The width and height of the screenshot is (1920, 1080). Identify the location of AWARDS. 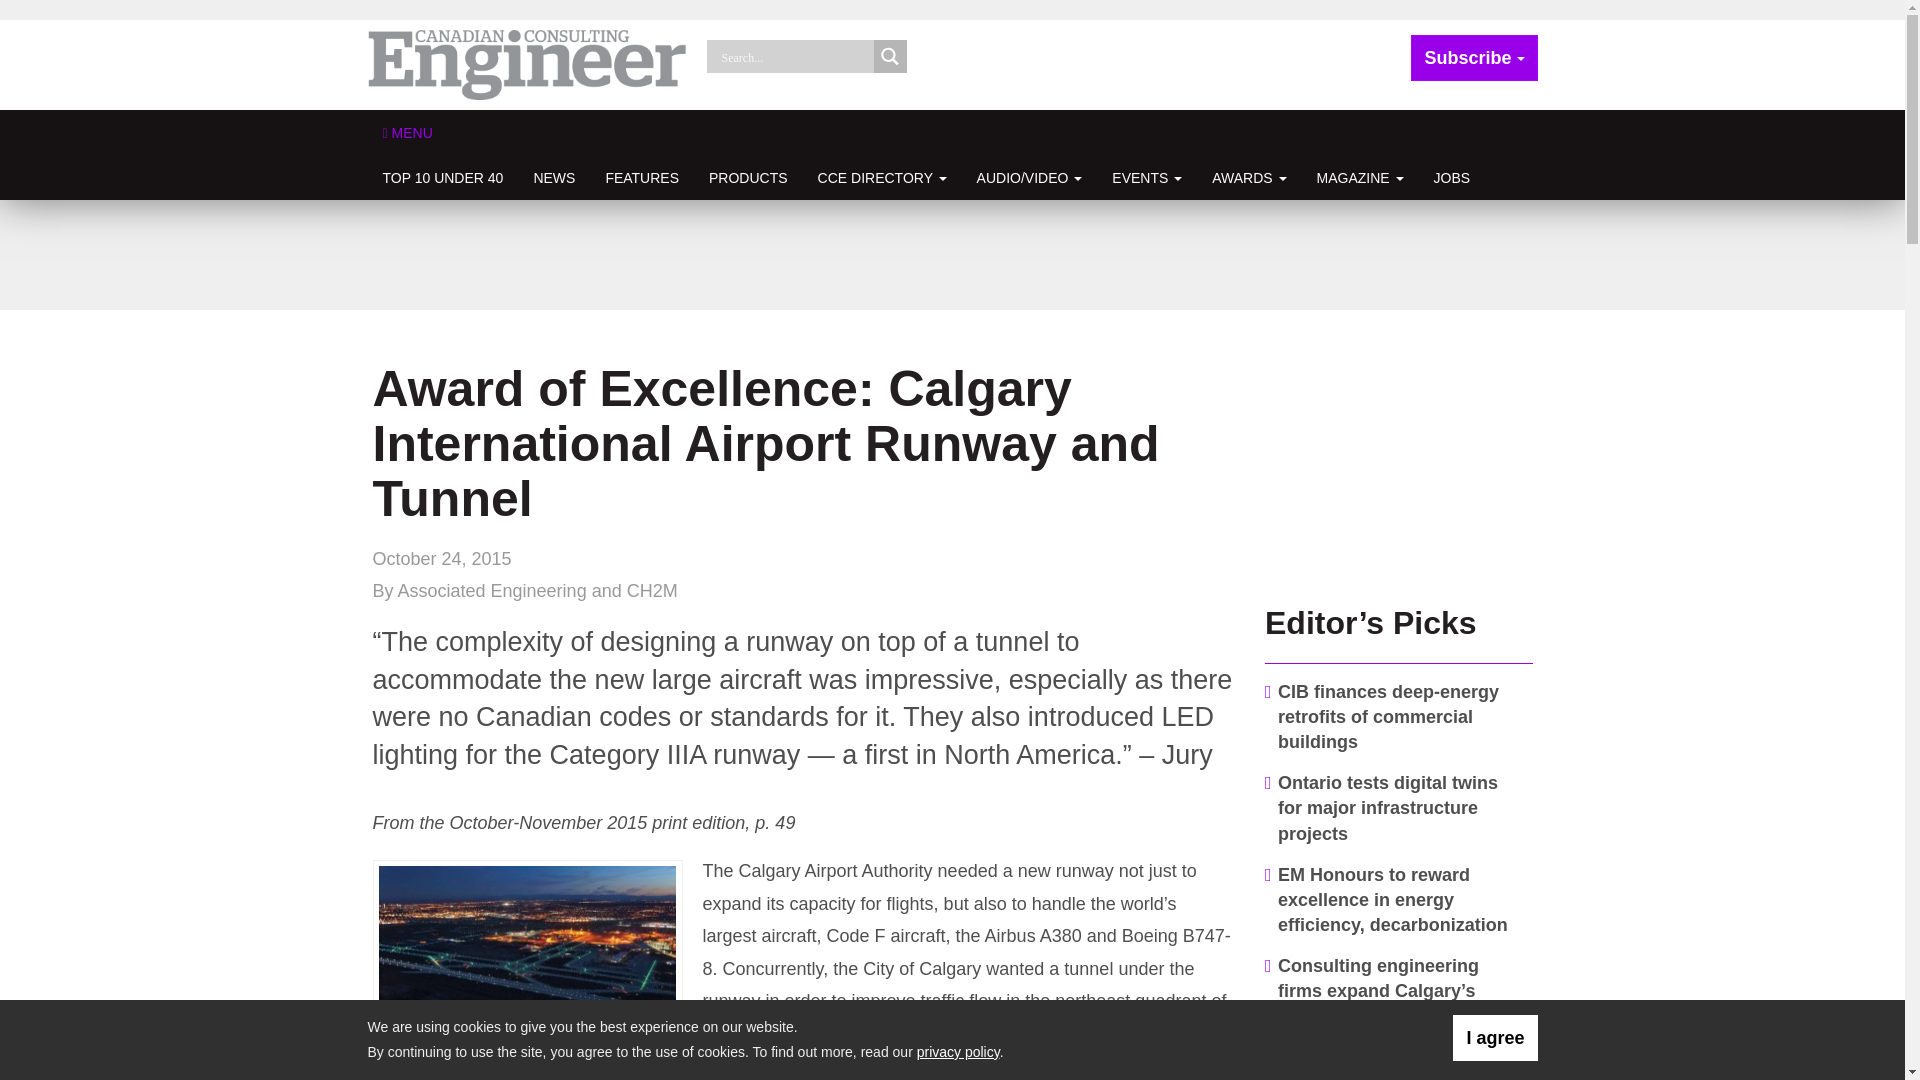
(1248, 177).